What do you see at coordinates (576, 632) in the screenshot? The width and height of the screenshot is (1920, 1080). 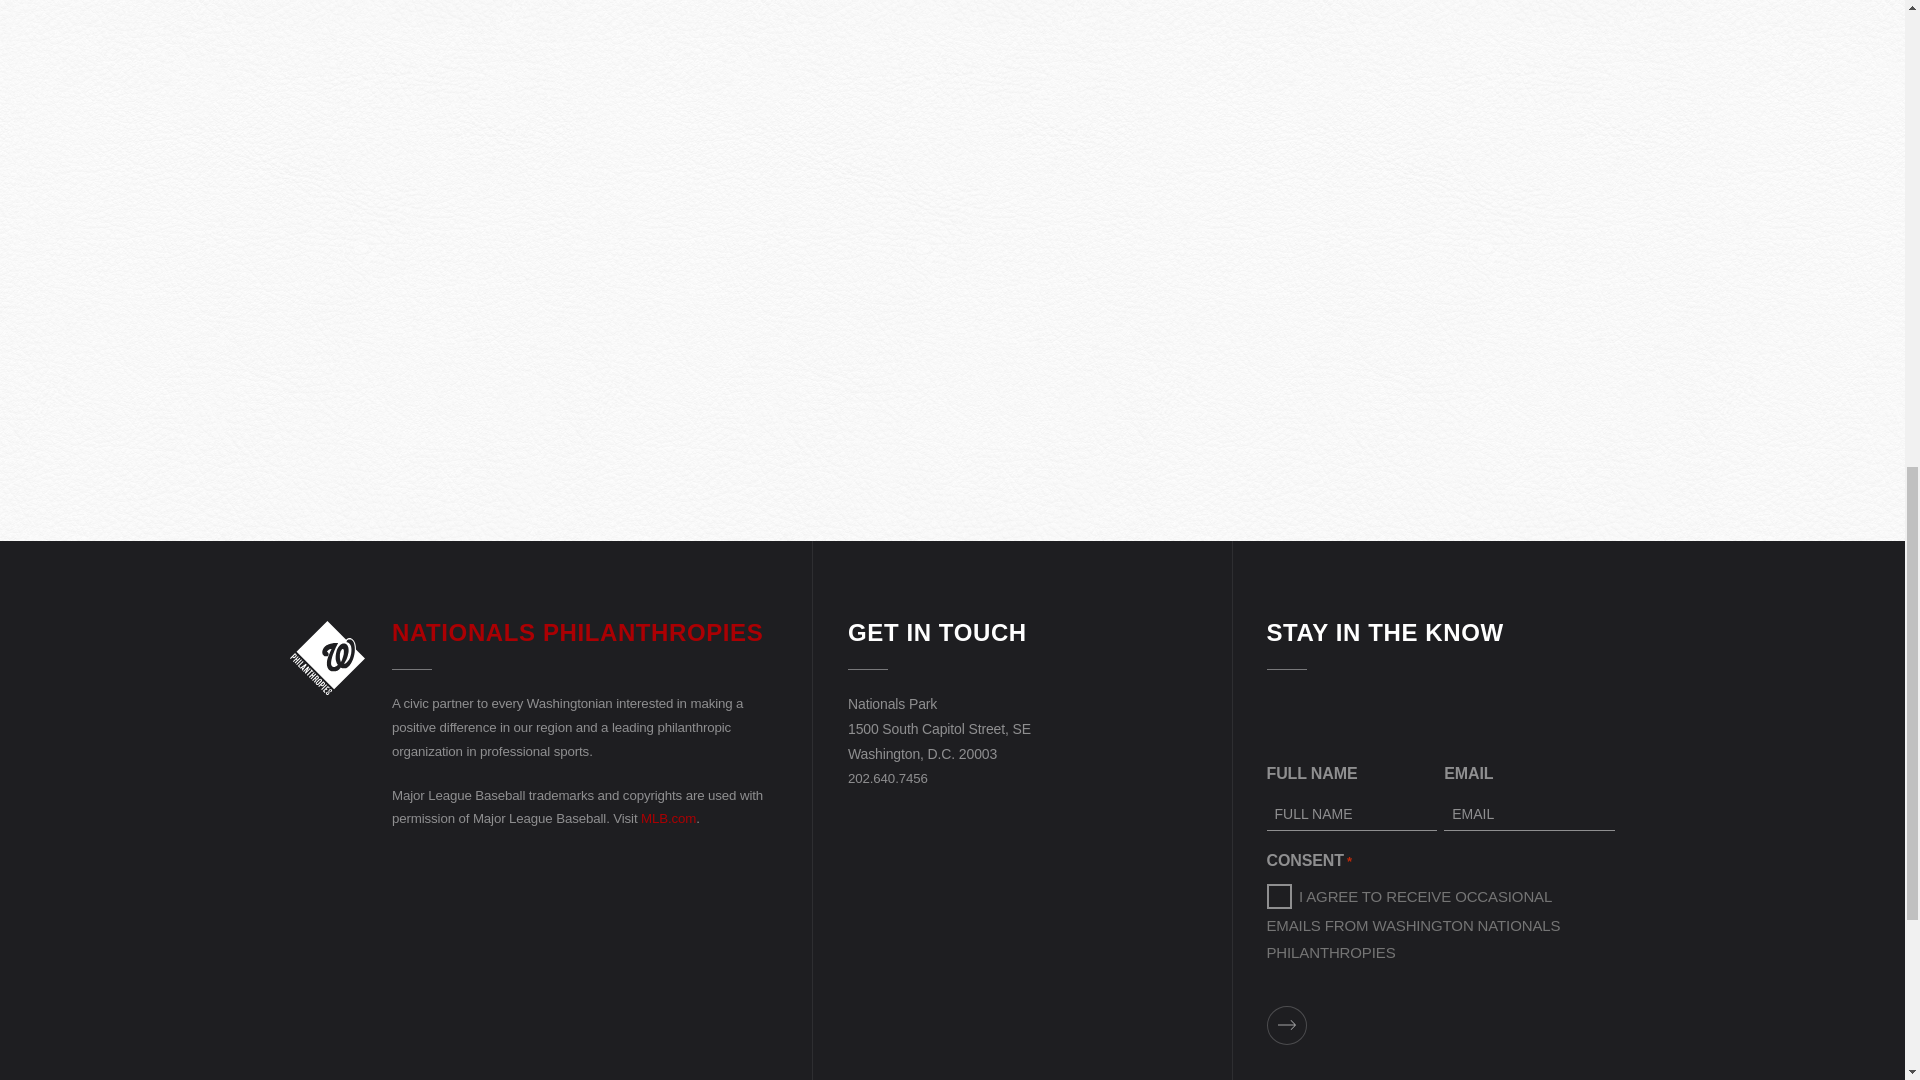 I see `NATIONALS PHILANTHROPIES` at bounding box center [576, 632].